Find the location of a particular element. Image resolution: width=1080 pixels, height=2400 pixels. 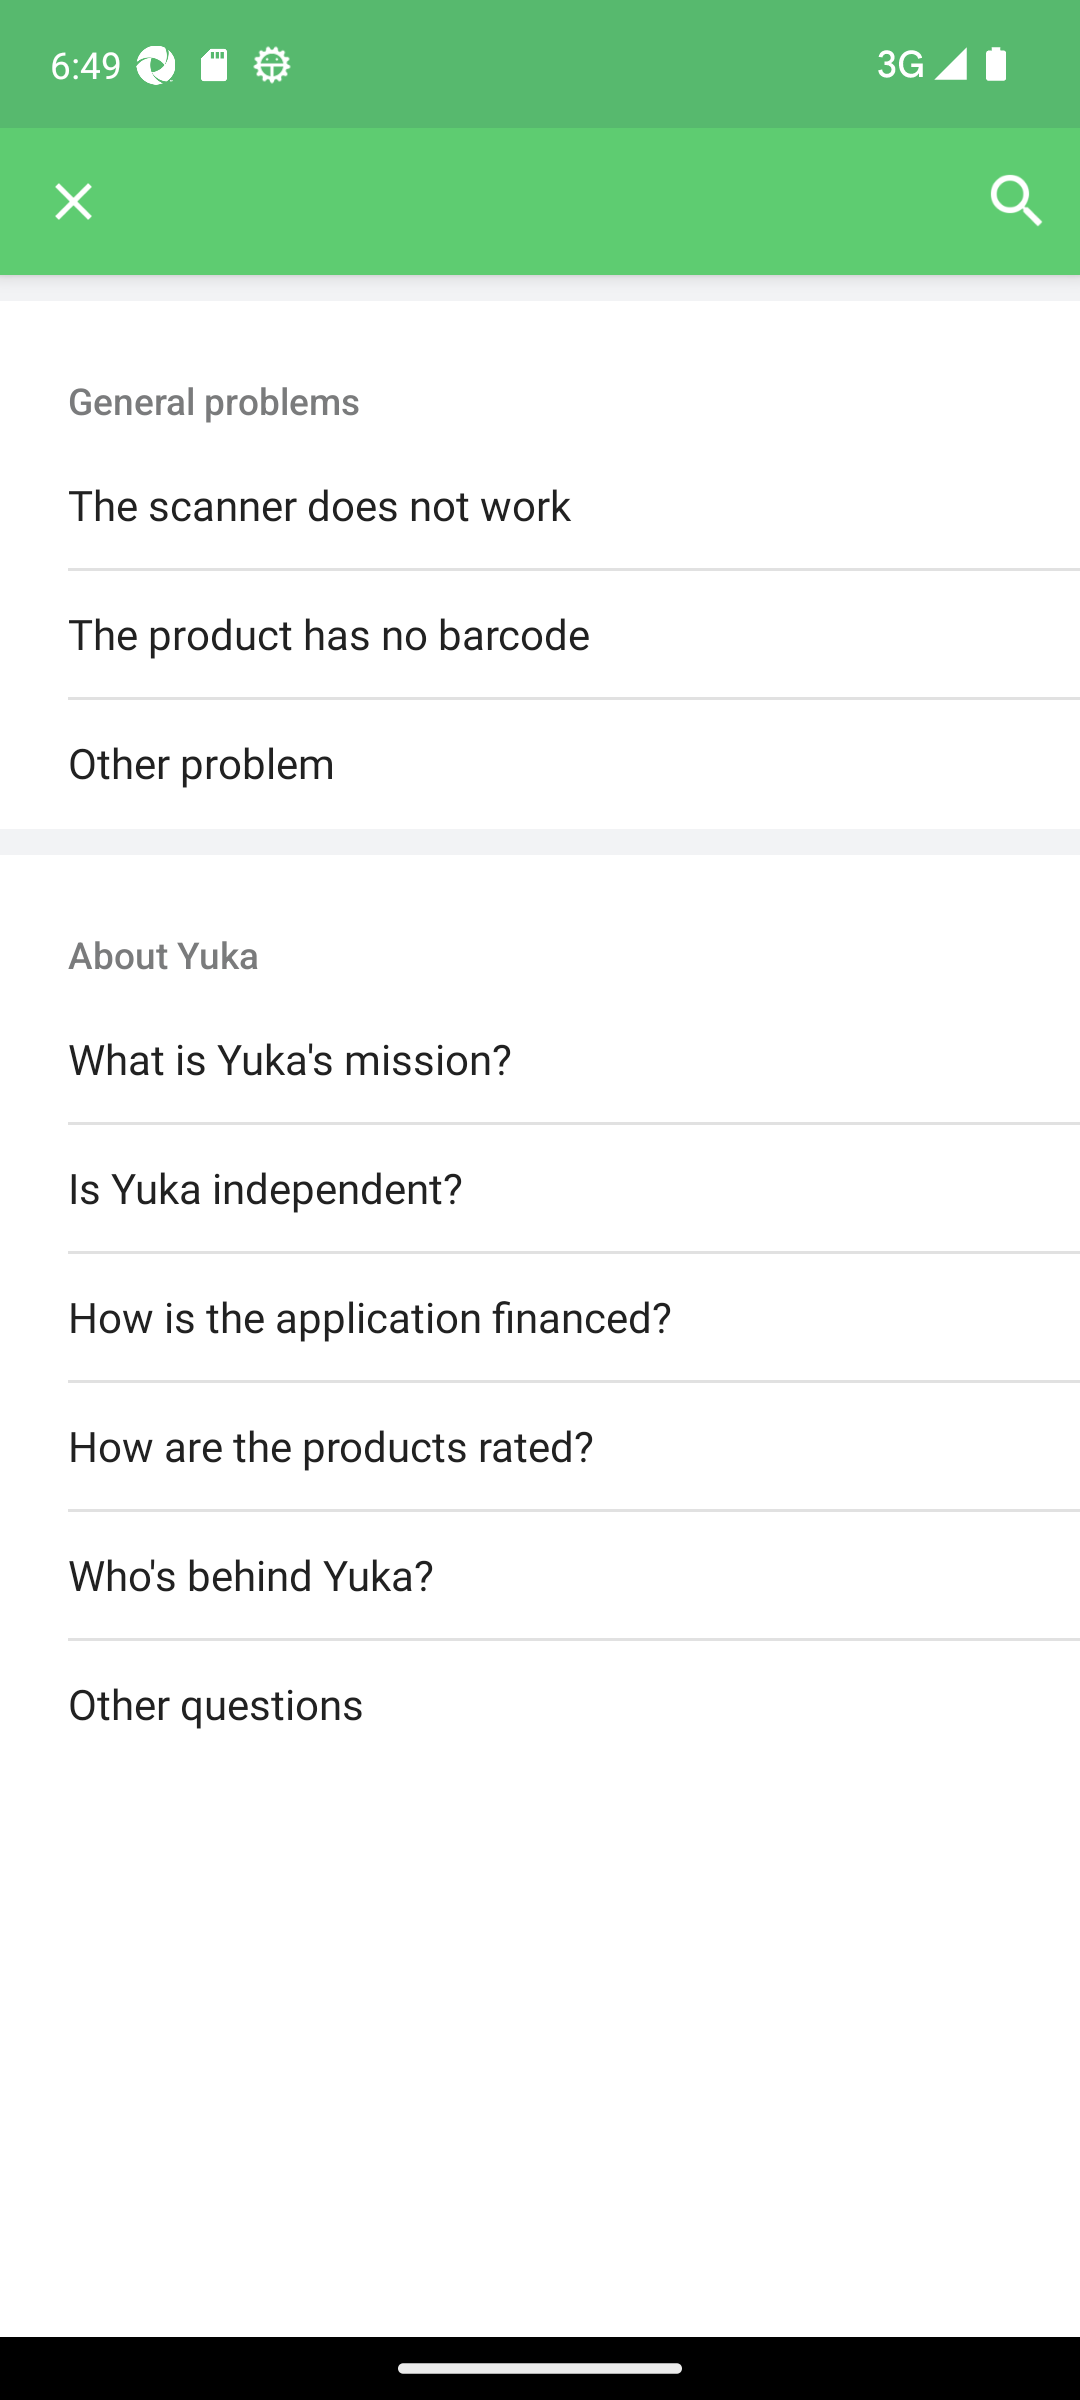

Other questions is located at coordinates (540, 1706).